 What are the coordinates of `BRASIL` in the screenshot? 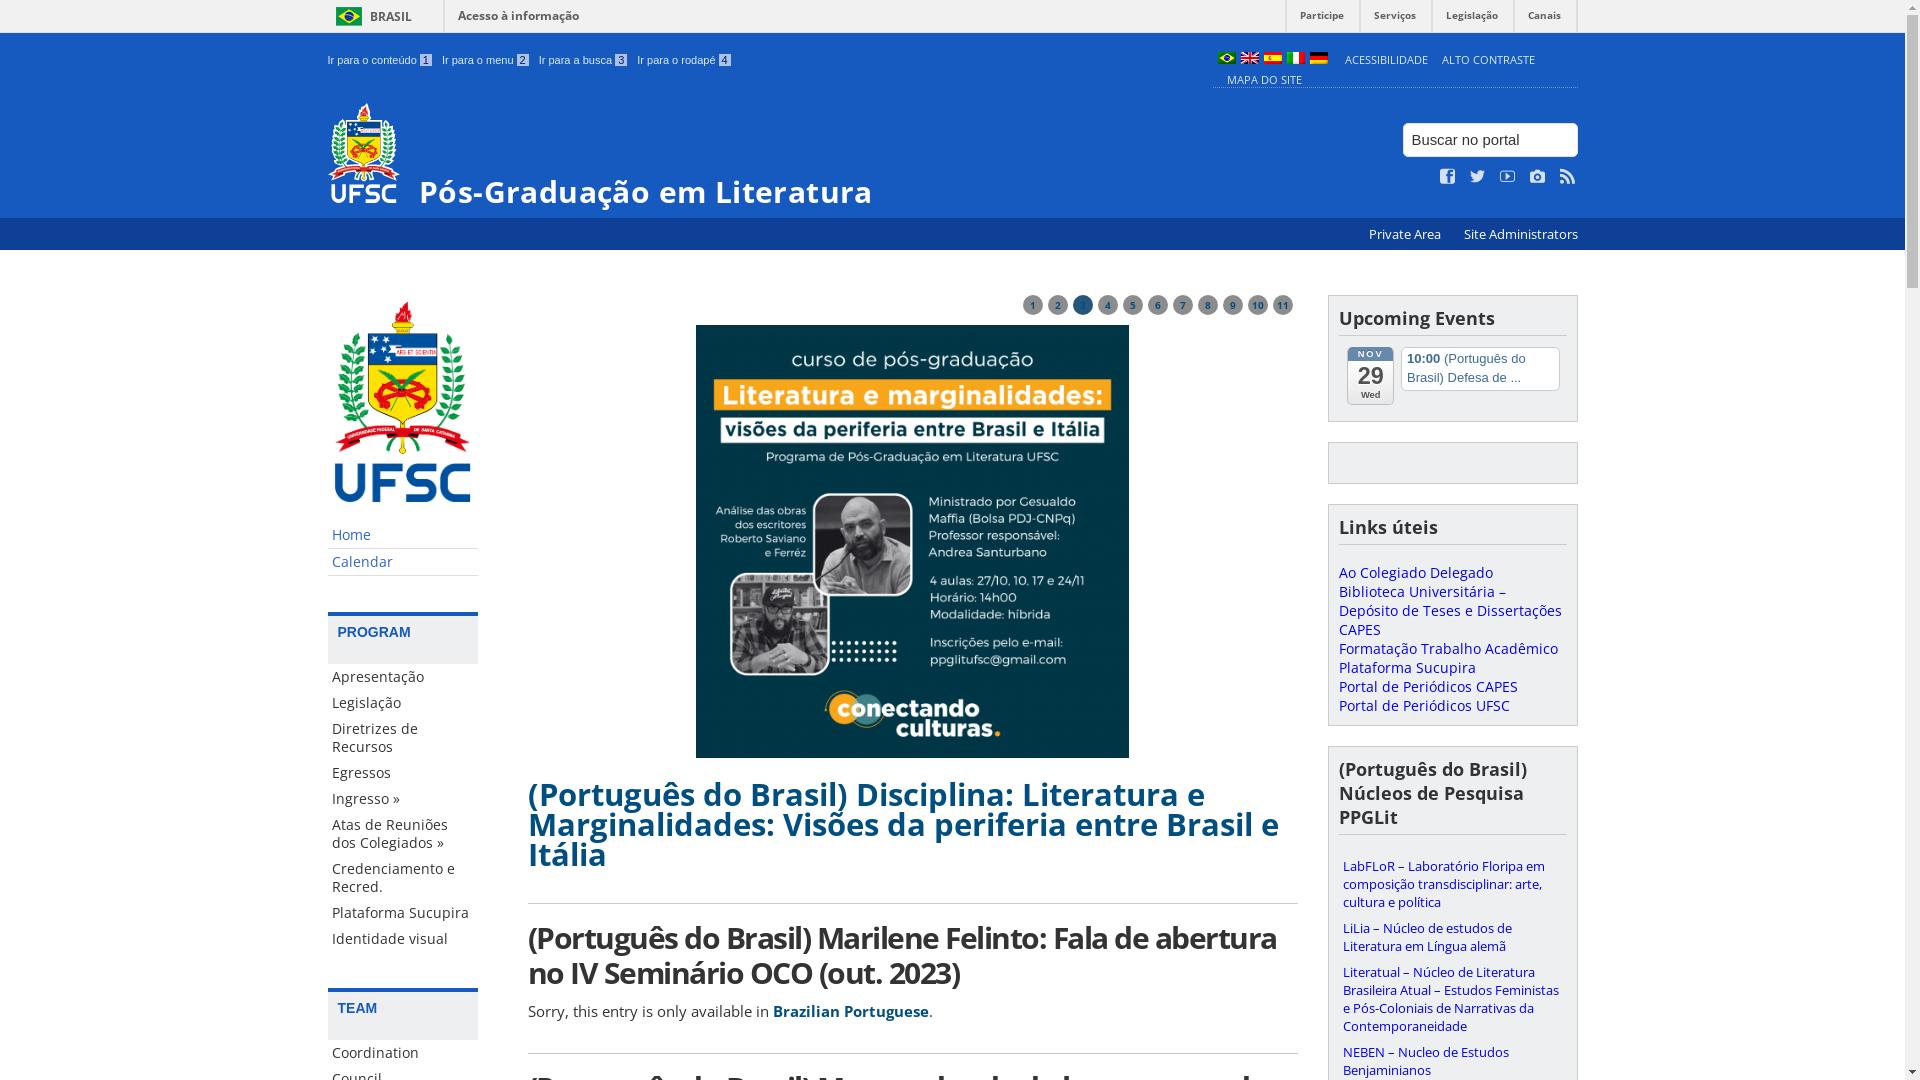 It's located at (370, 16).